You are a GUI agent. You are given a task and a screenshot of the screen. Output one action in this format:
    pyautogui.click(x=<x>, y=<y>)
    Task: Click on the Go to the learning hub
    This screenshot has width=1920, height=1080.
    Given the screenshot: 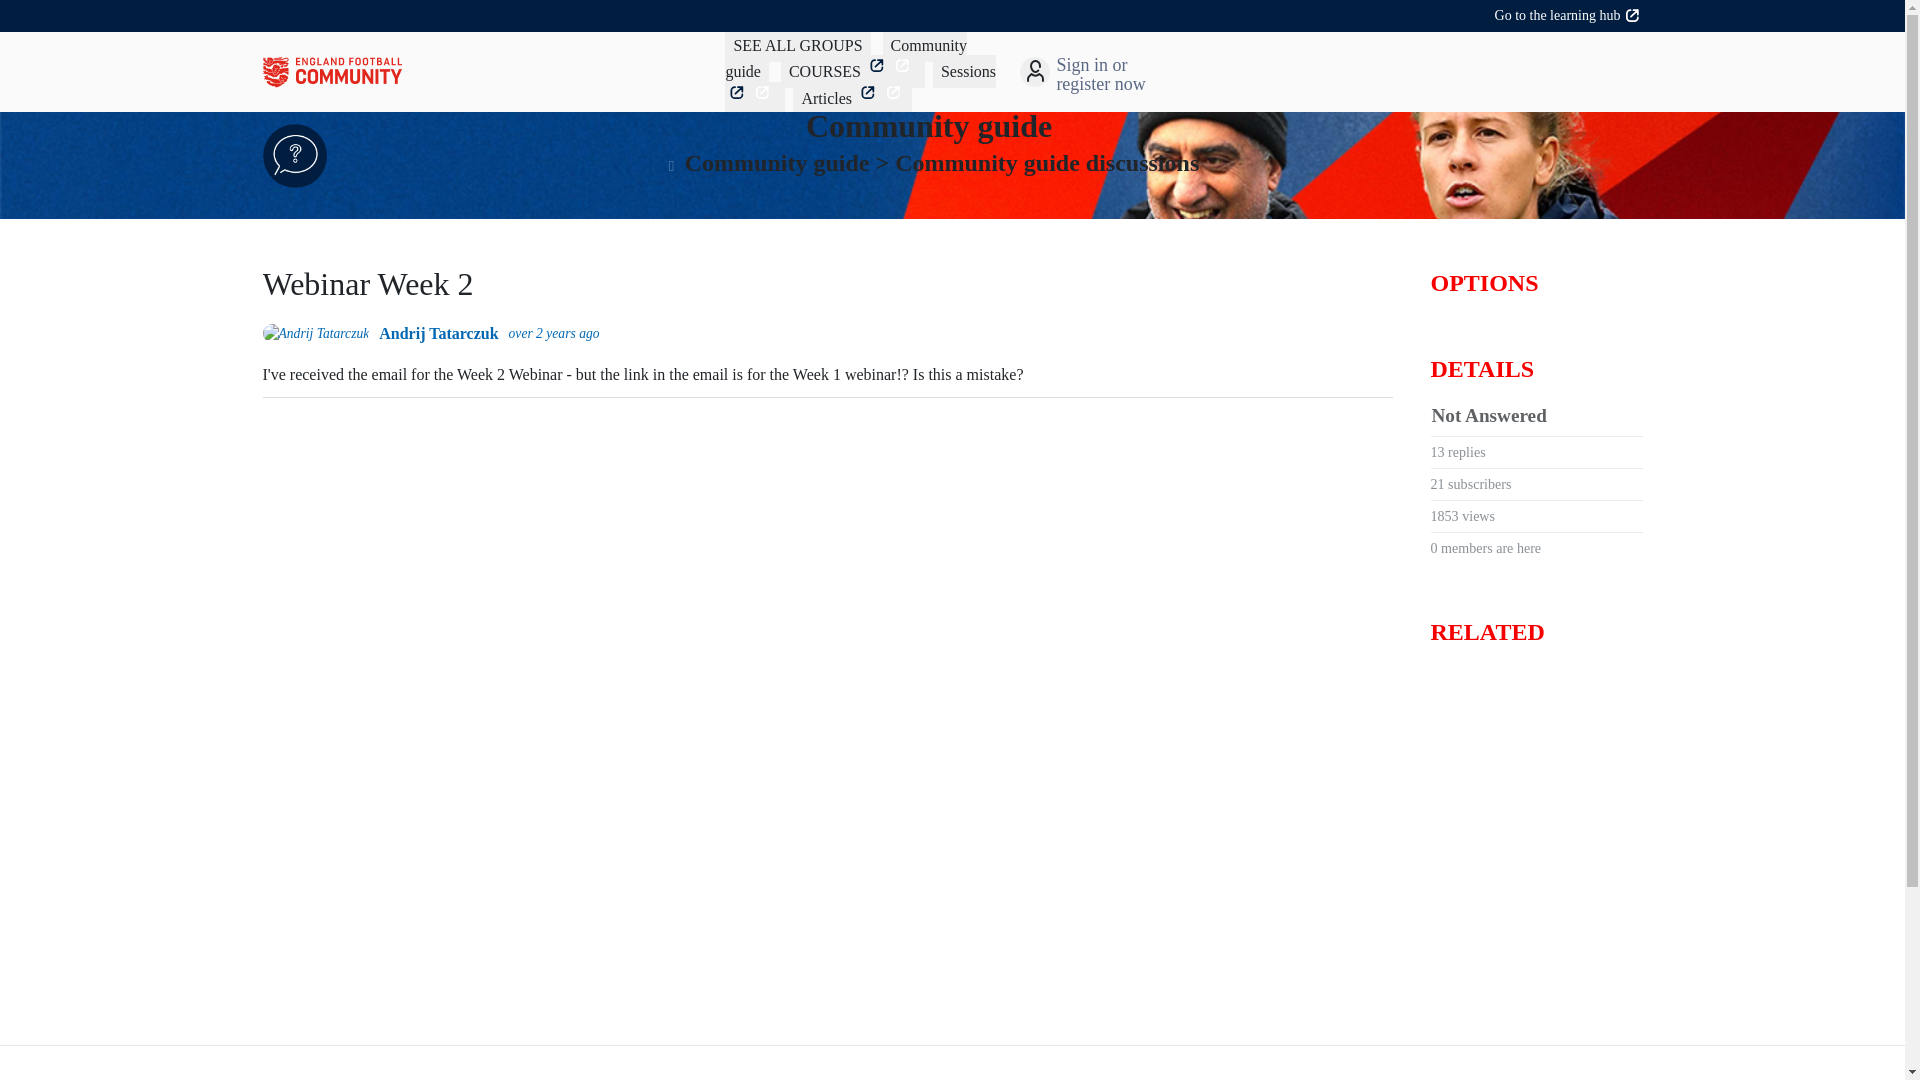 What is the action you would take?
    pyautogui.click(x=1569, y=14)
    